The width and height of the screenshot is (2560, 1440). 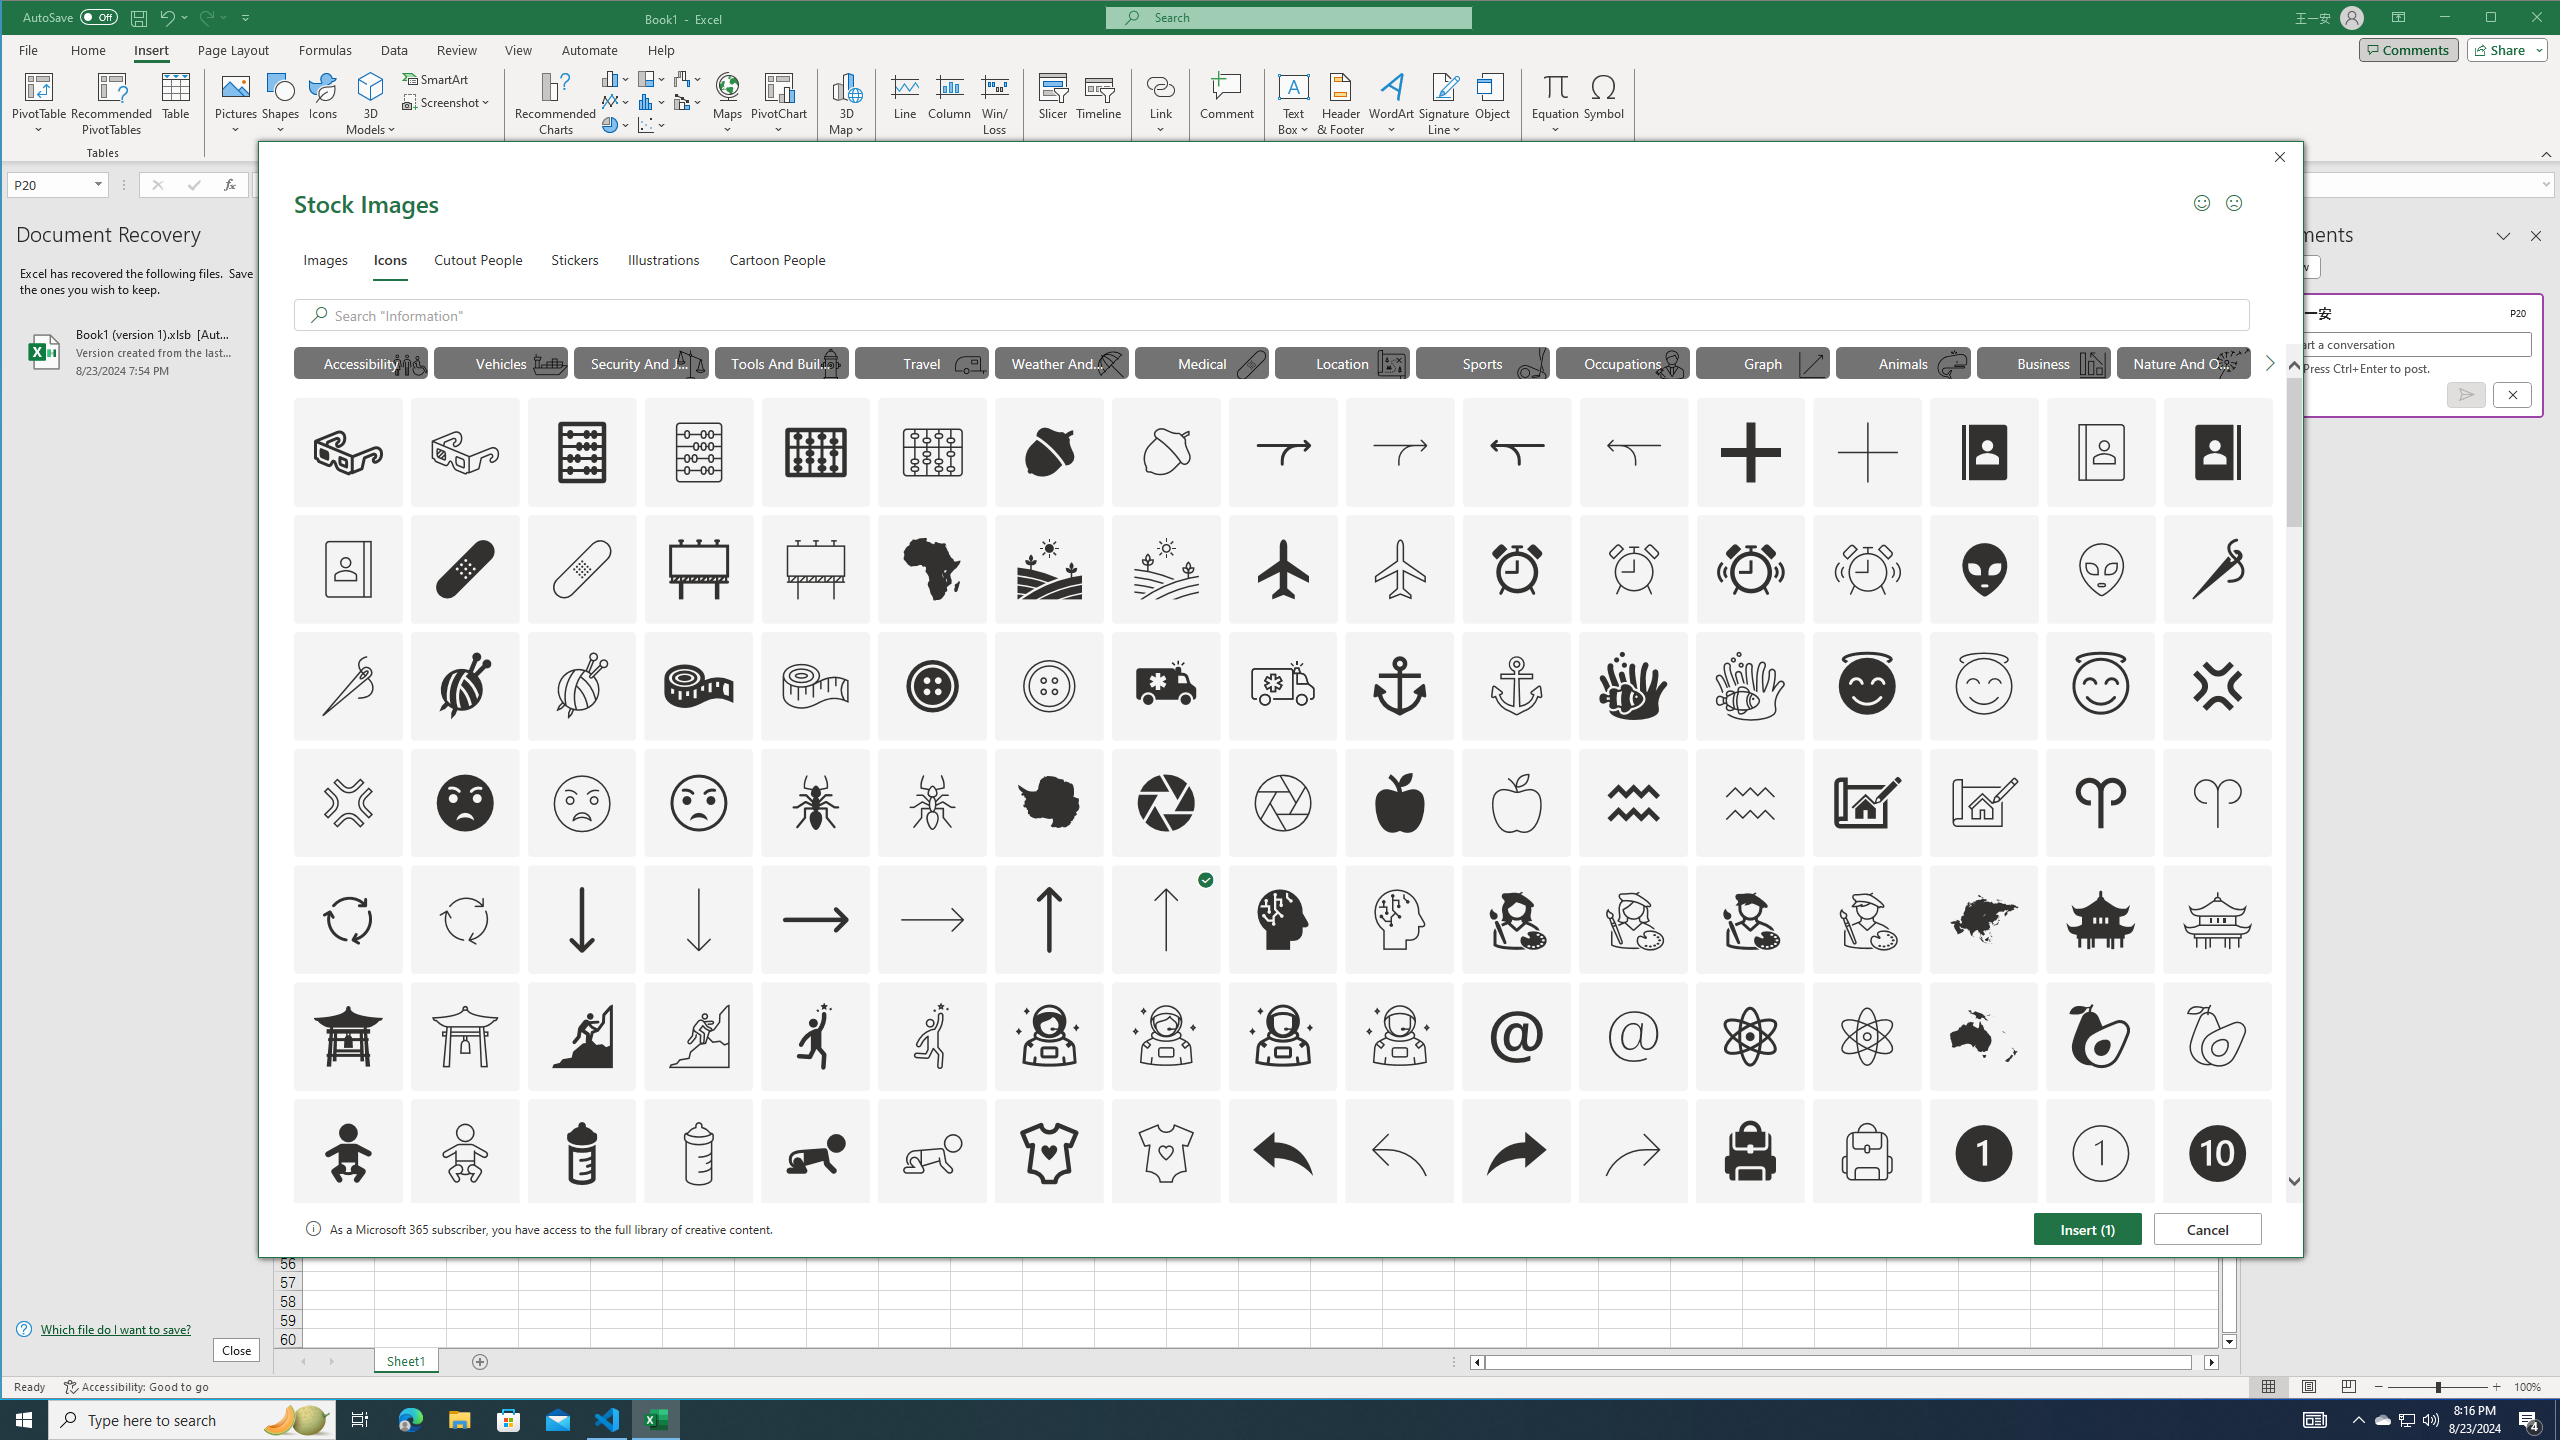 What do you see at coordinates (1167, 452) in the screenshot?
I see `AutomationID: Icons_Acorn_M` at bounding box center [1167, 452].